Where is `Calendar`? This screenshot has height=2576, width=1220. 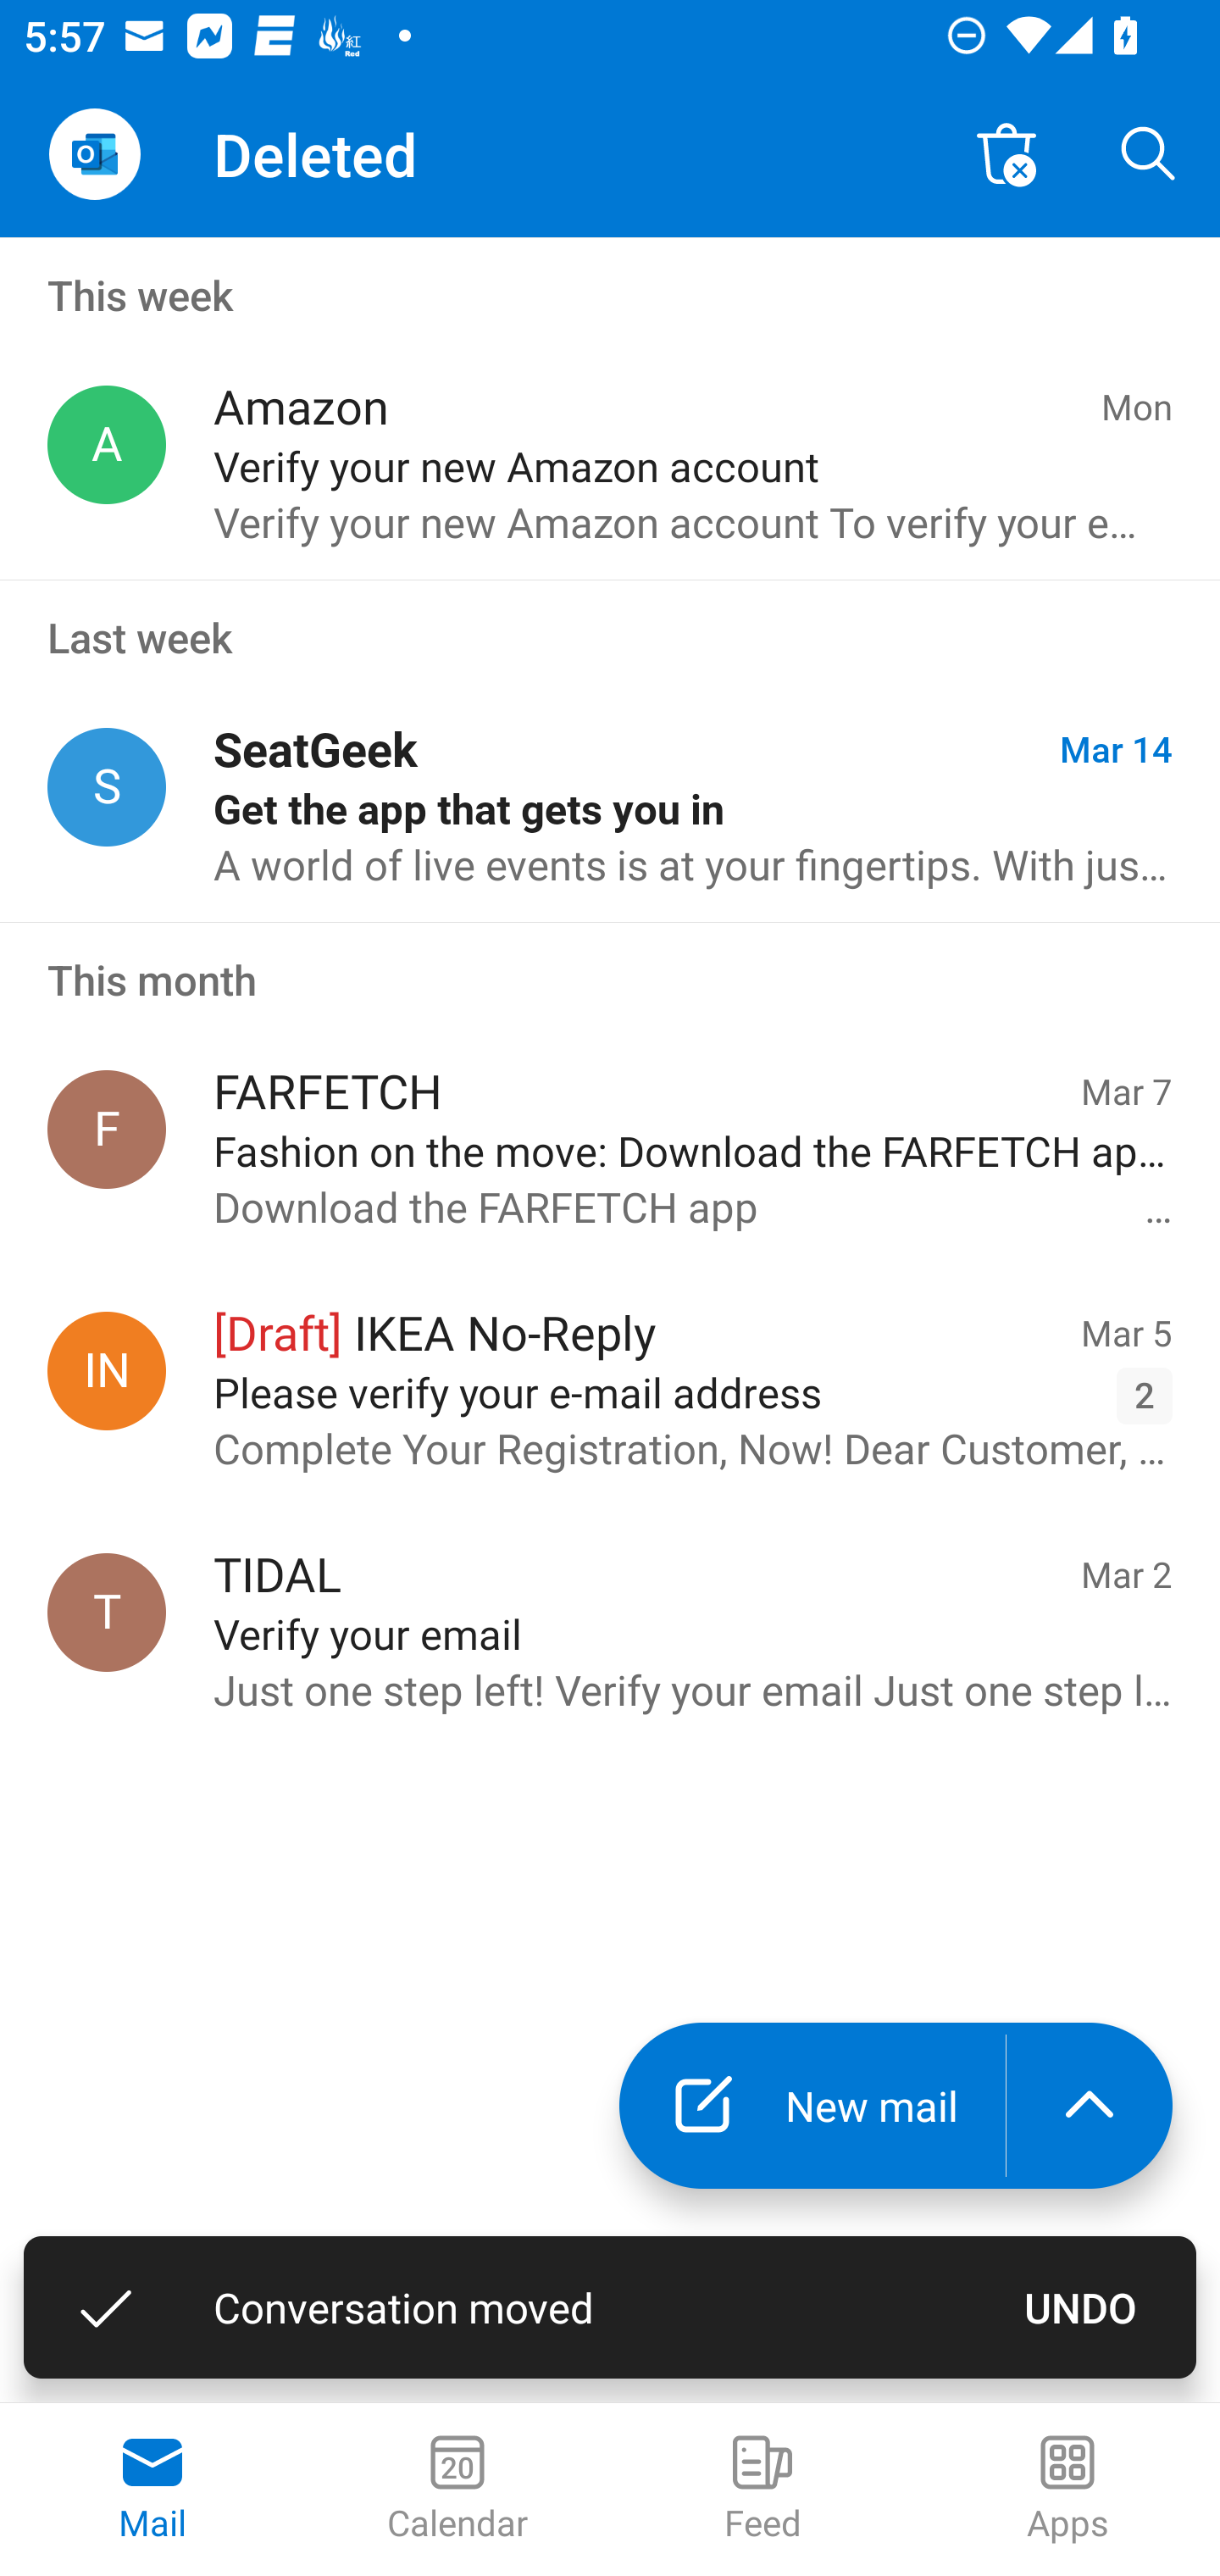 Calendar is located at coordinates (457, 2490).